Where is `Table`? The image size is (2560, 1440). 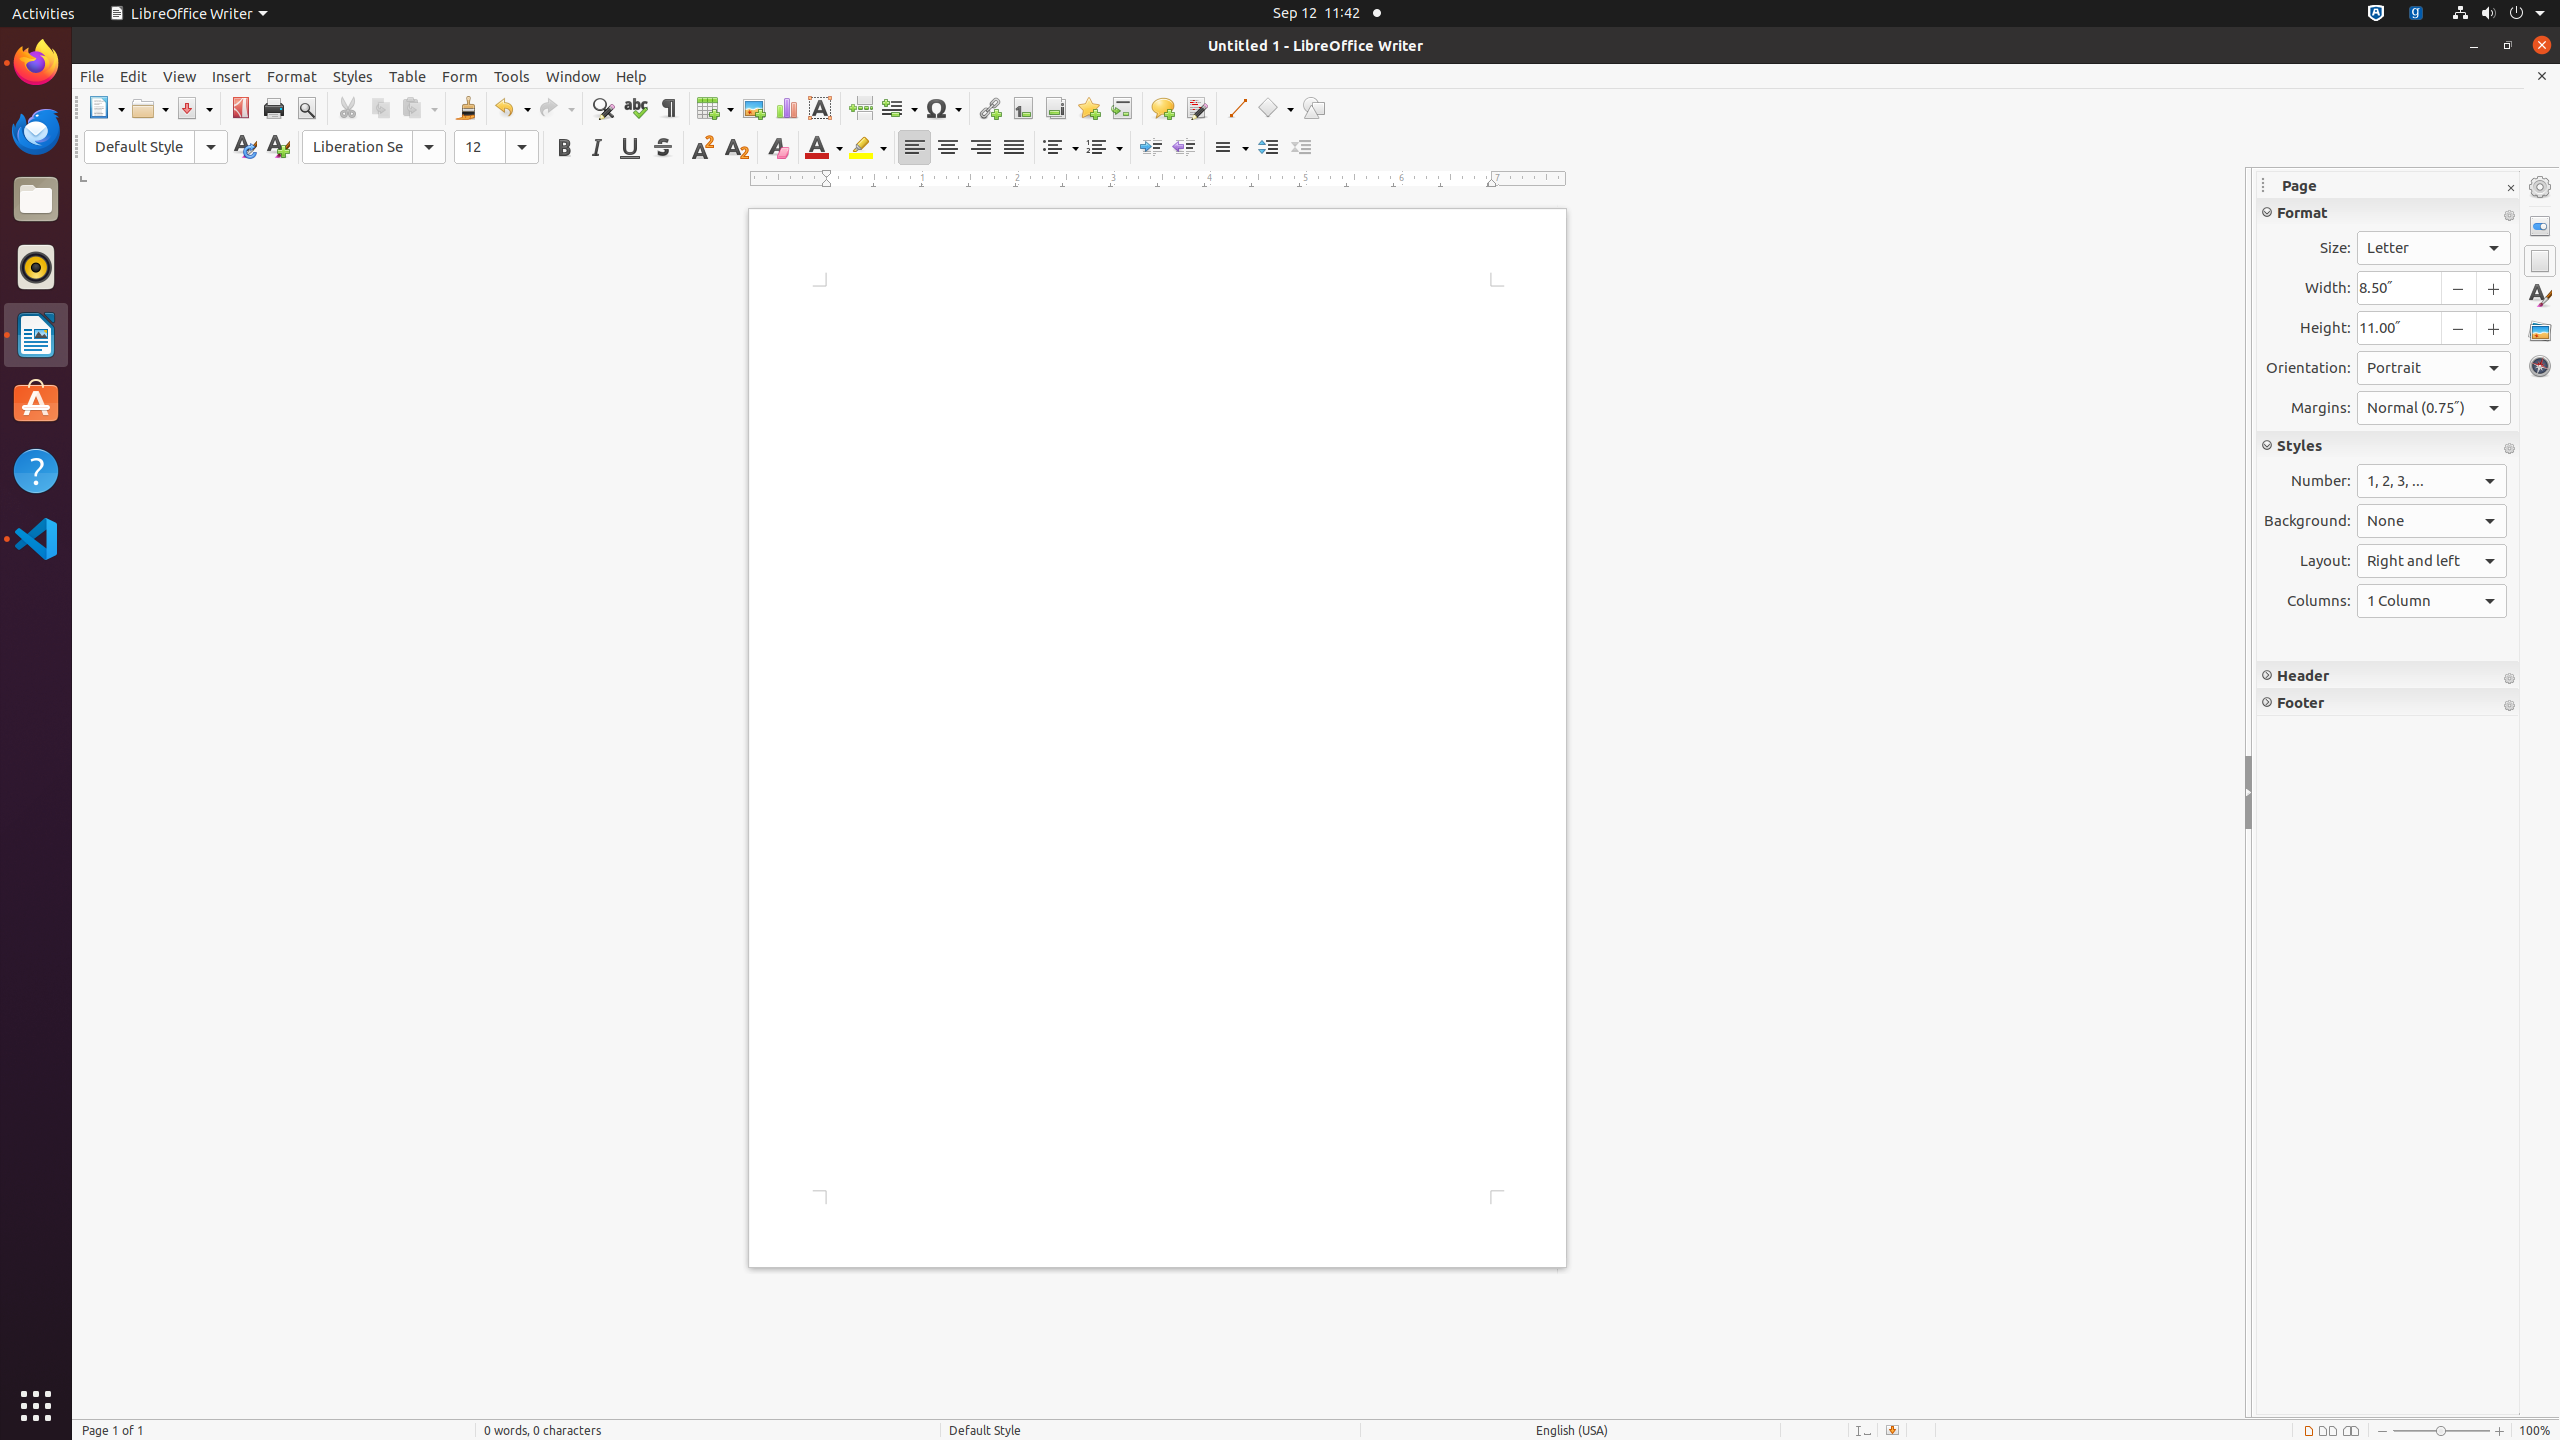
Table is located at coordinates (715, 108).